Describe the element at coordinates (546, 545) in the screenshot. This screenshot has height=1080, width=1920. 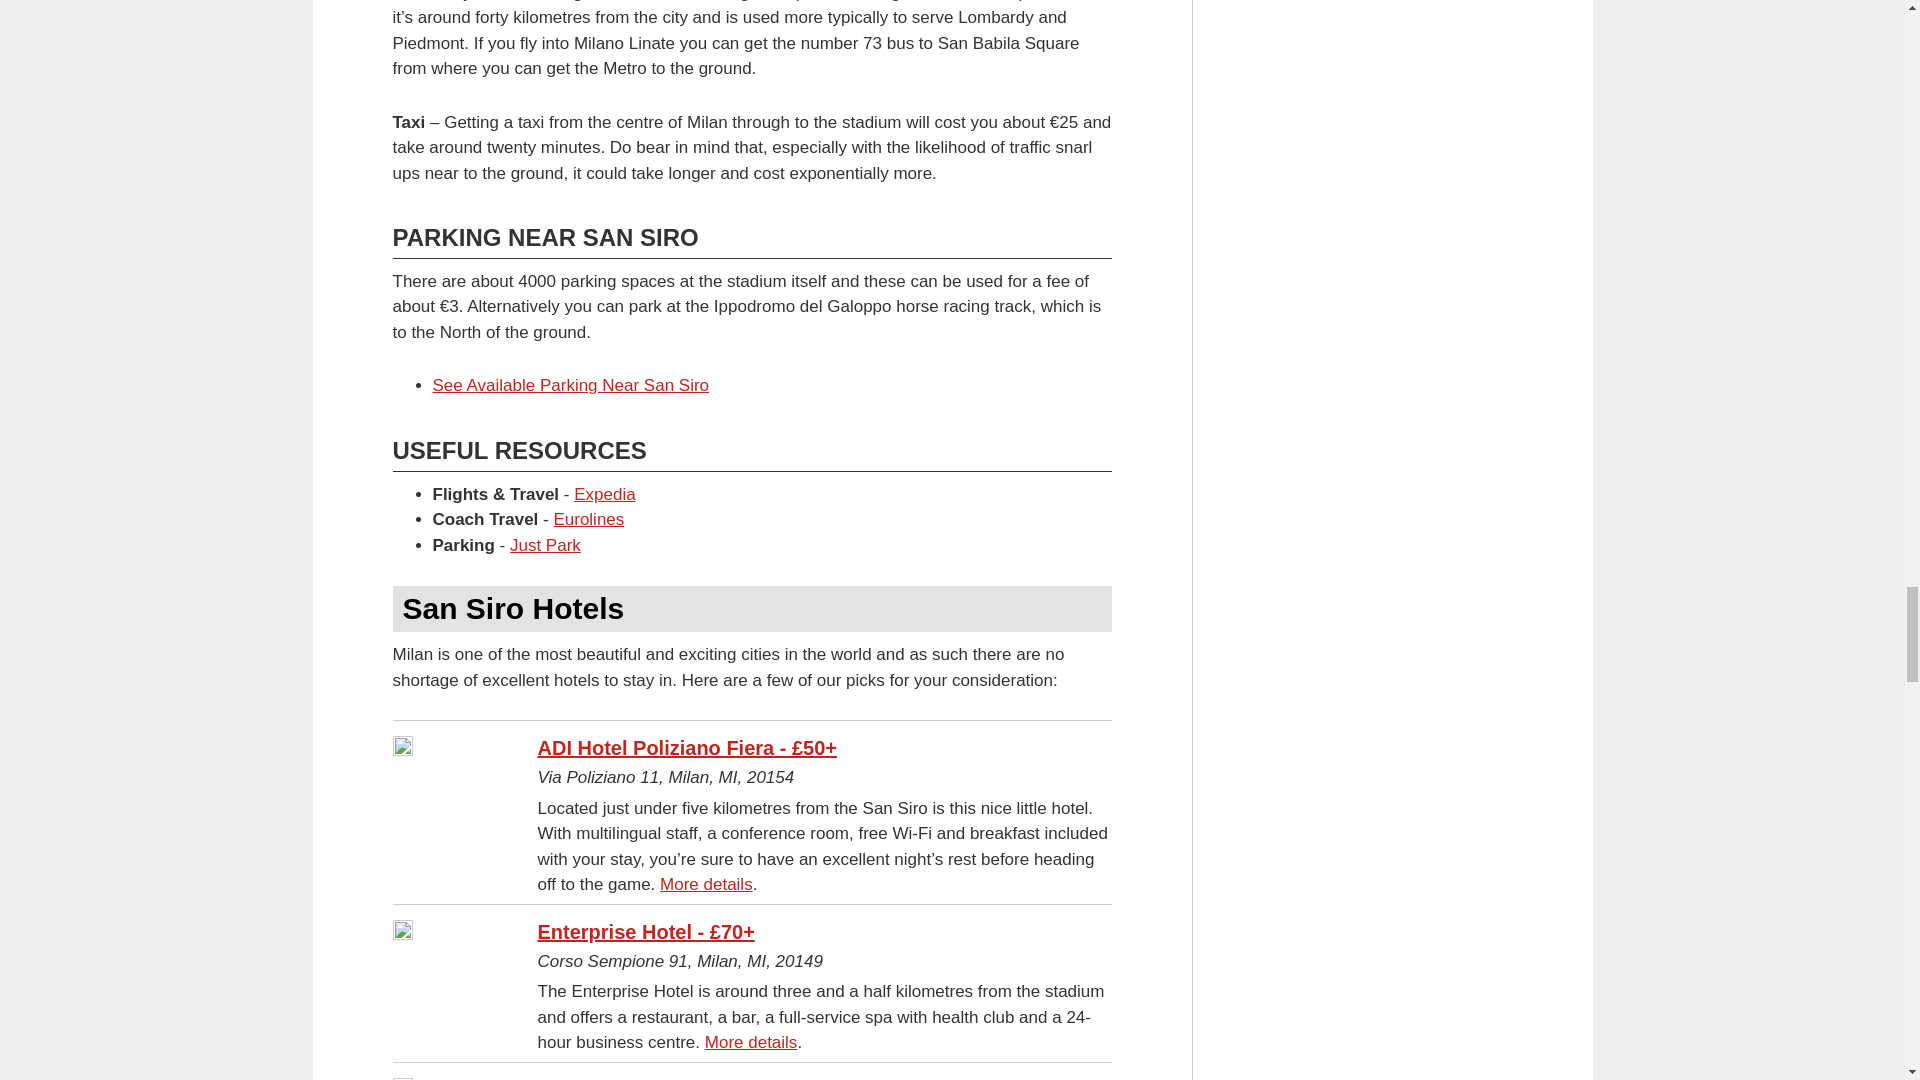
I see `Just Park` at that location.